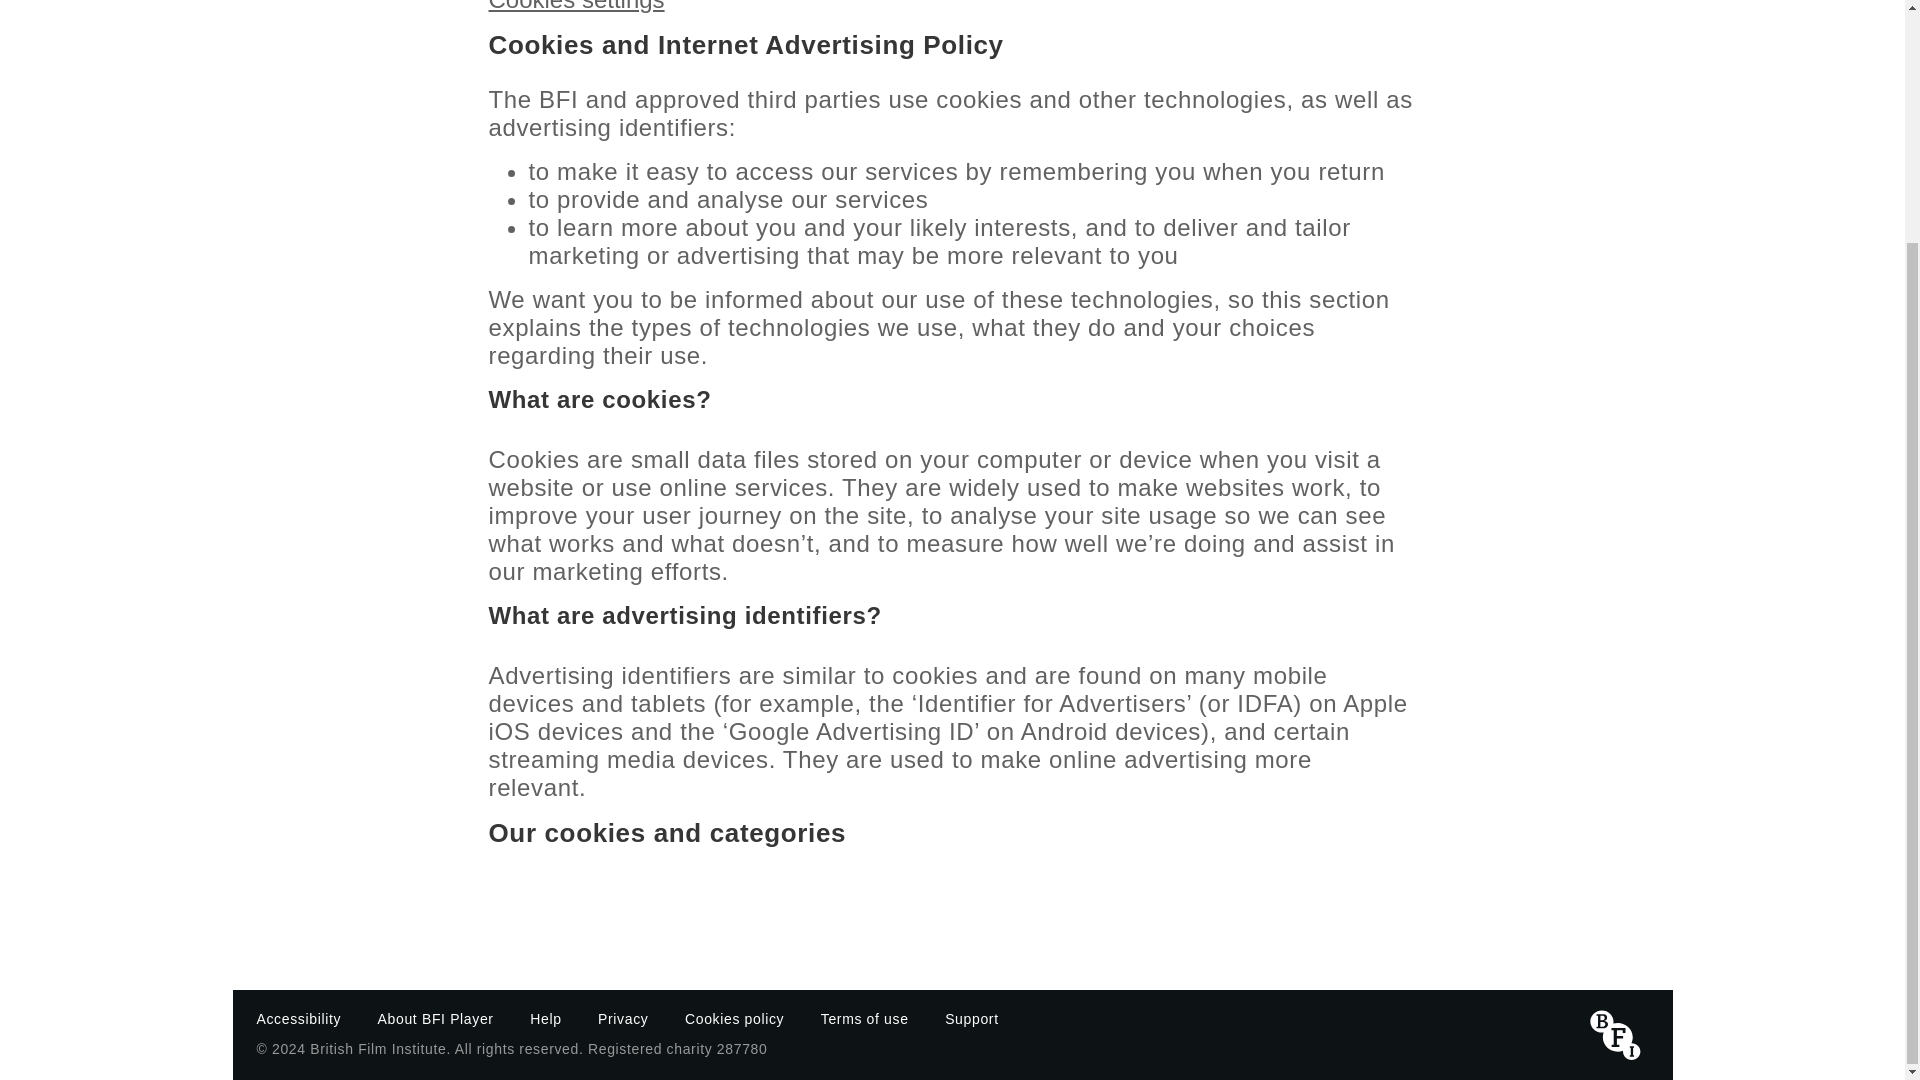  What do you see at coordinates (622, 1018) in the screenshot?
I see `Privacy` at bounding box center [622, 1018].